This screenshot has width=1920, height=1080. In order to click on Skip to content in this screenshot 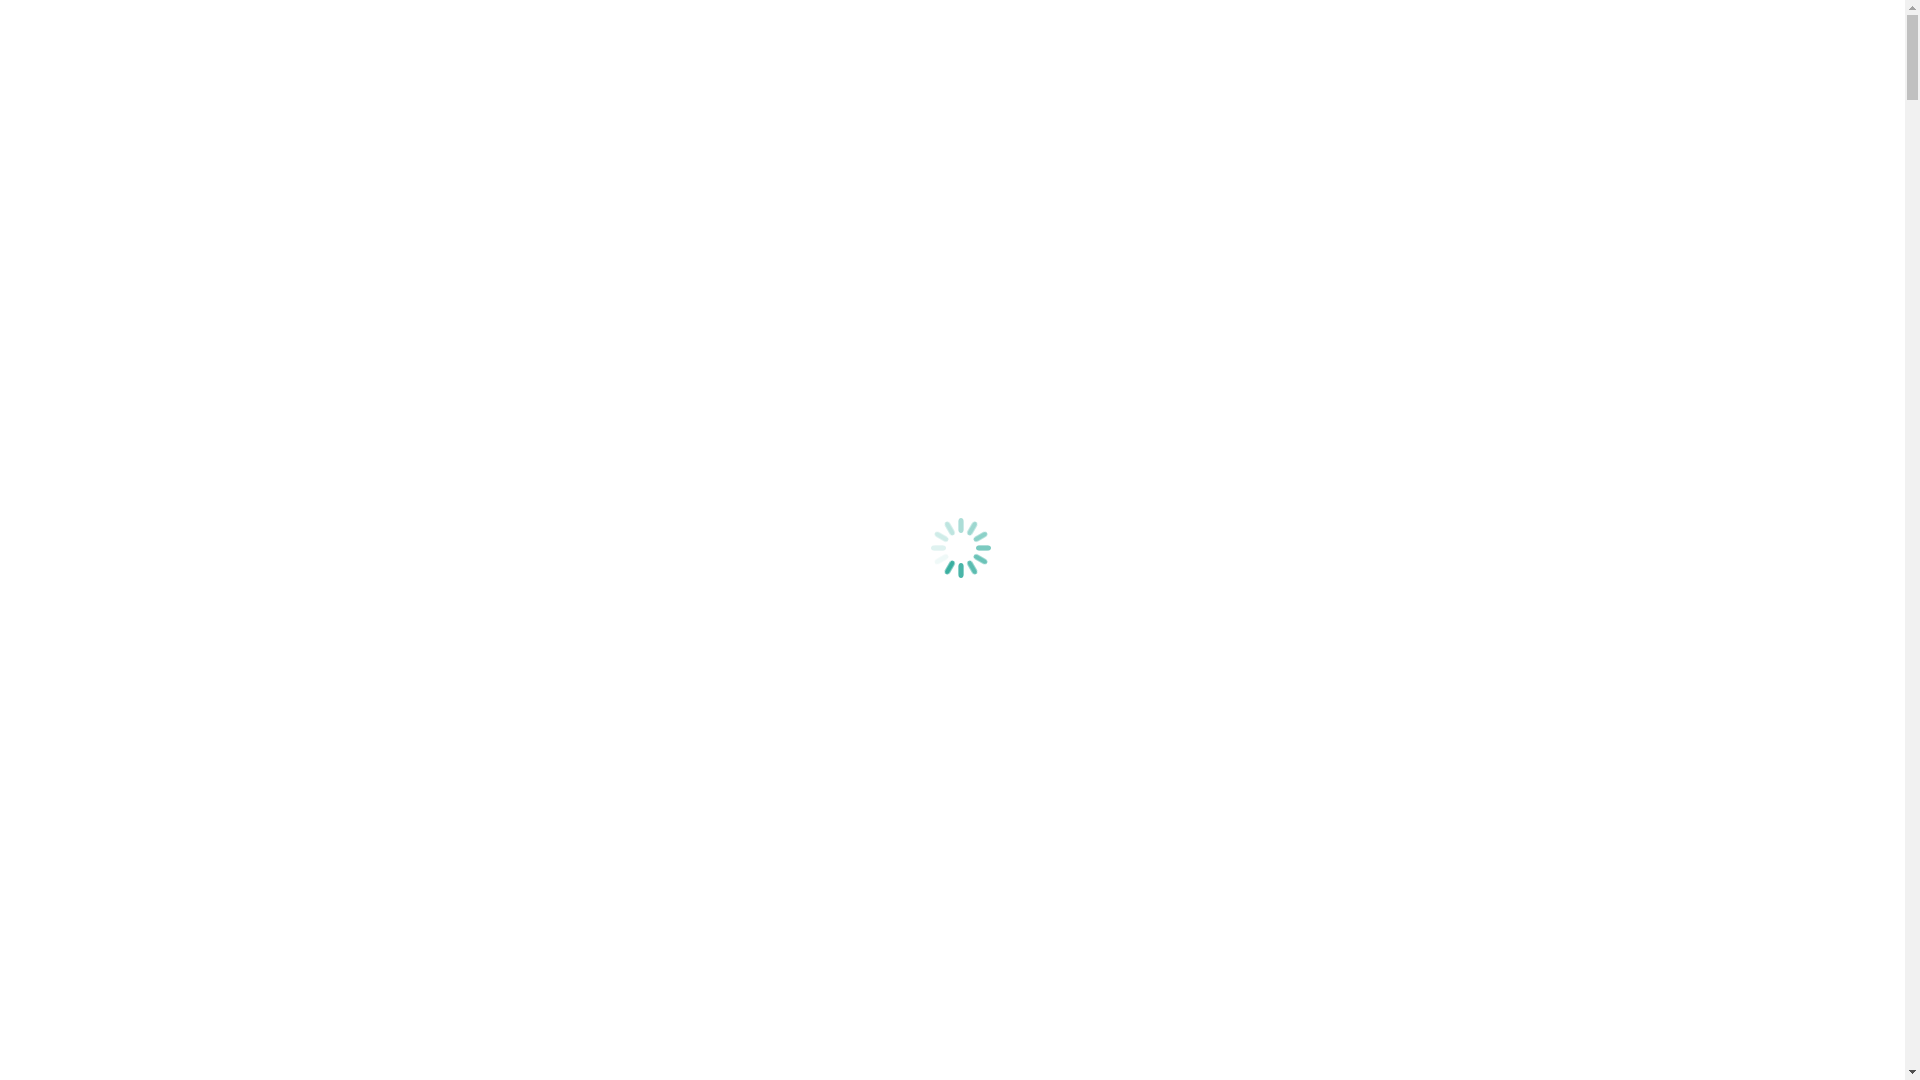, I will do `click(56, 16)`.